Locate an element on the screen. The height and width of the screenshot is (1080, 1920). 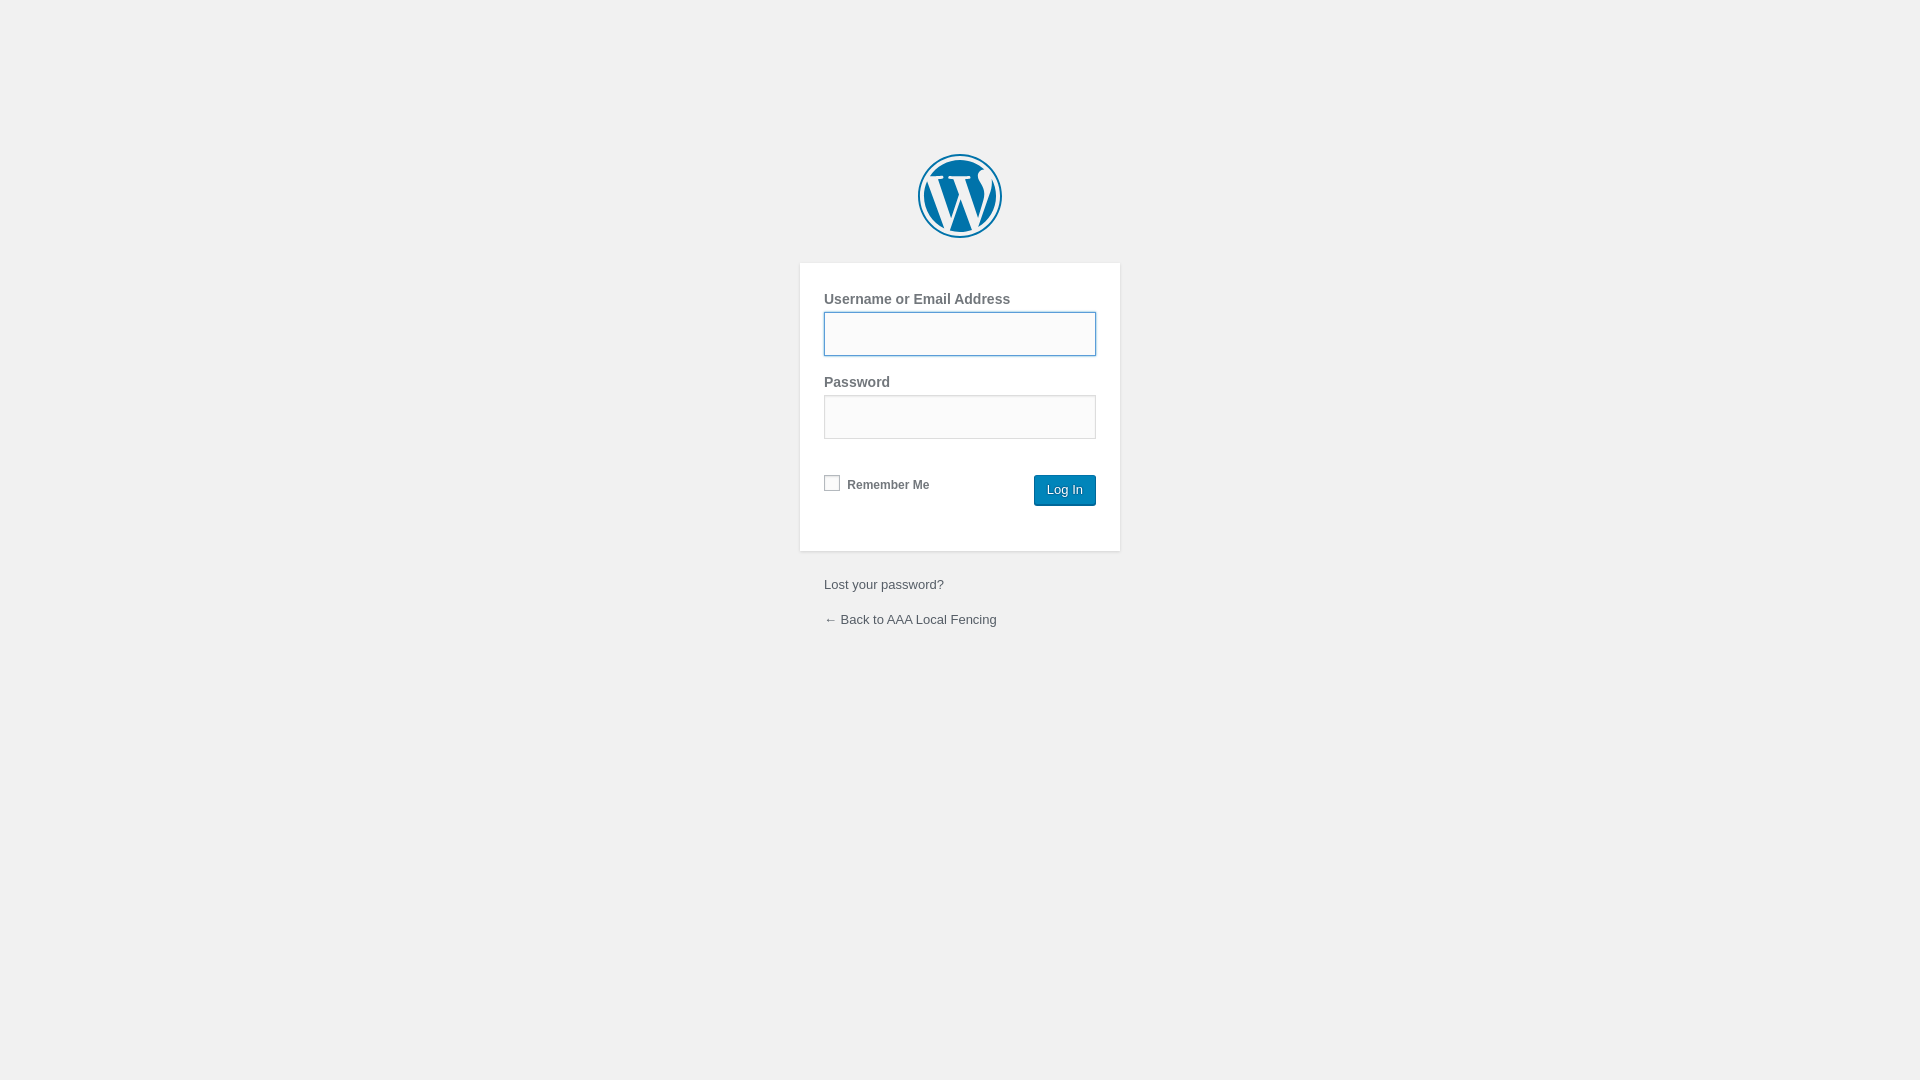
Log In is located at coordinates (1065, 490).